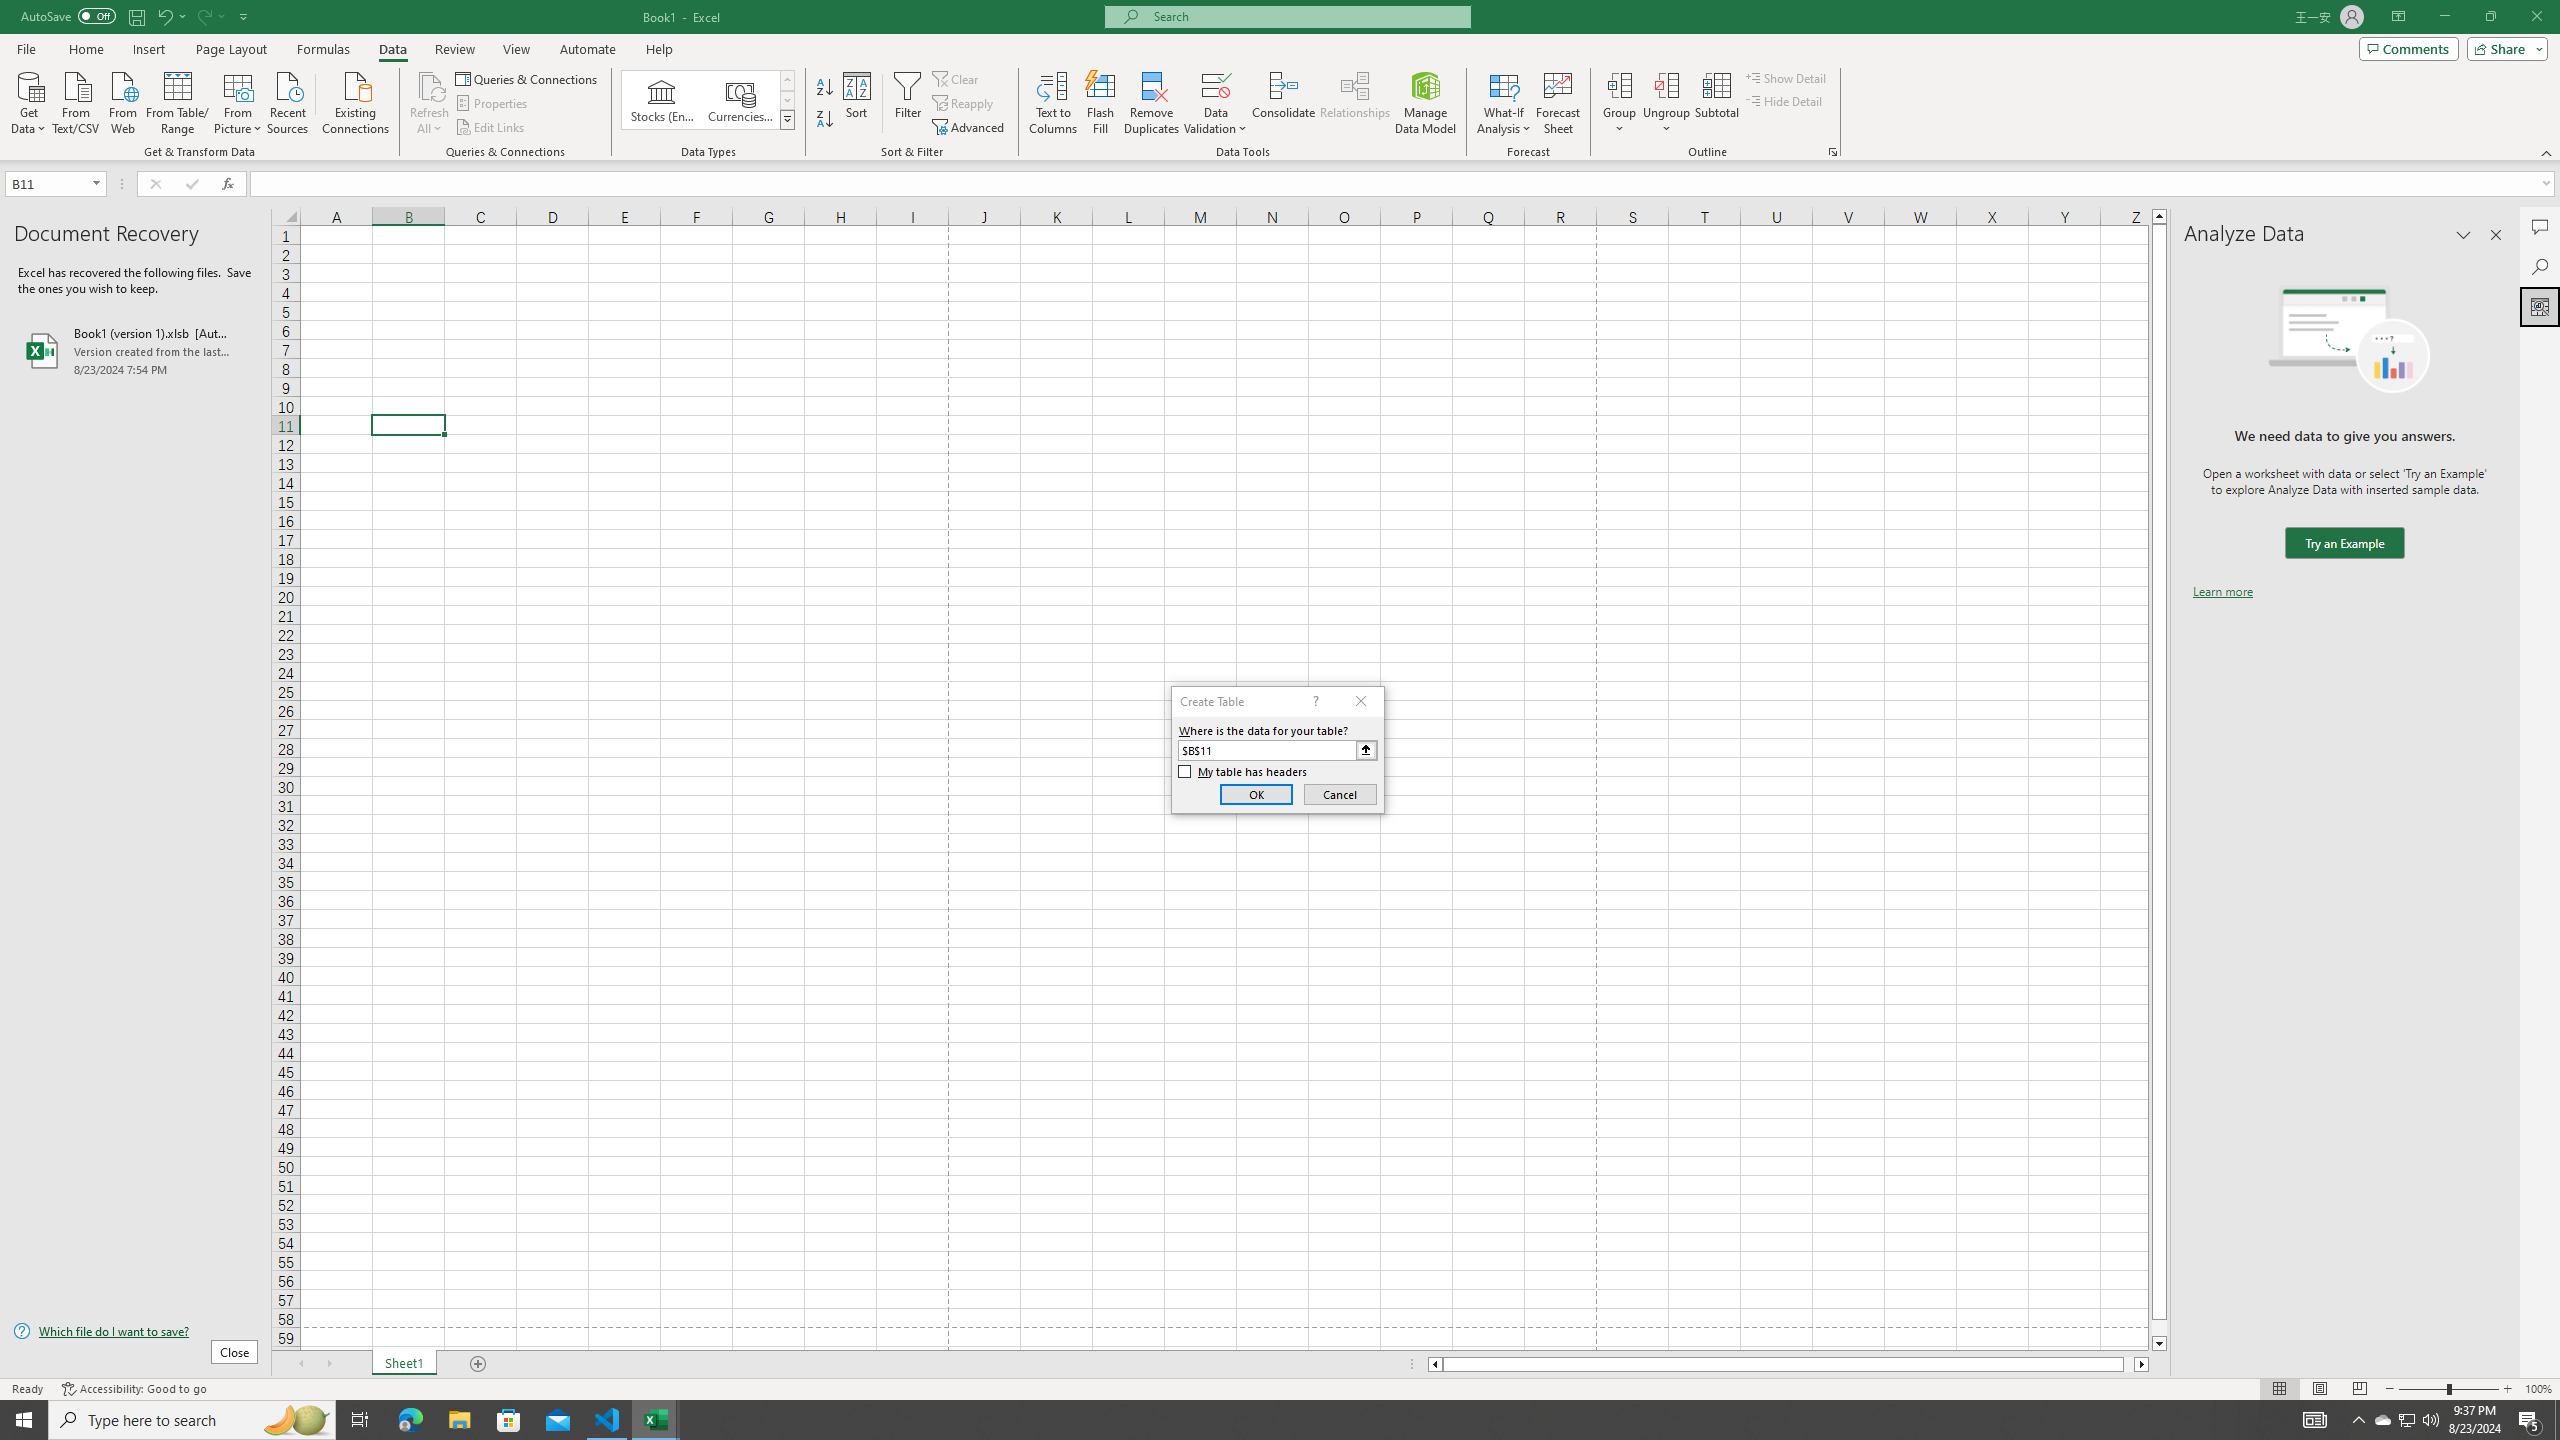 This screenshot has height=1440, width=2560. I want to click on Remove Duplicates, so click(1152, 103).